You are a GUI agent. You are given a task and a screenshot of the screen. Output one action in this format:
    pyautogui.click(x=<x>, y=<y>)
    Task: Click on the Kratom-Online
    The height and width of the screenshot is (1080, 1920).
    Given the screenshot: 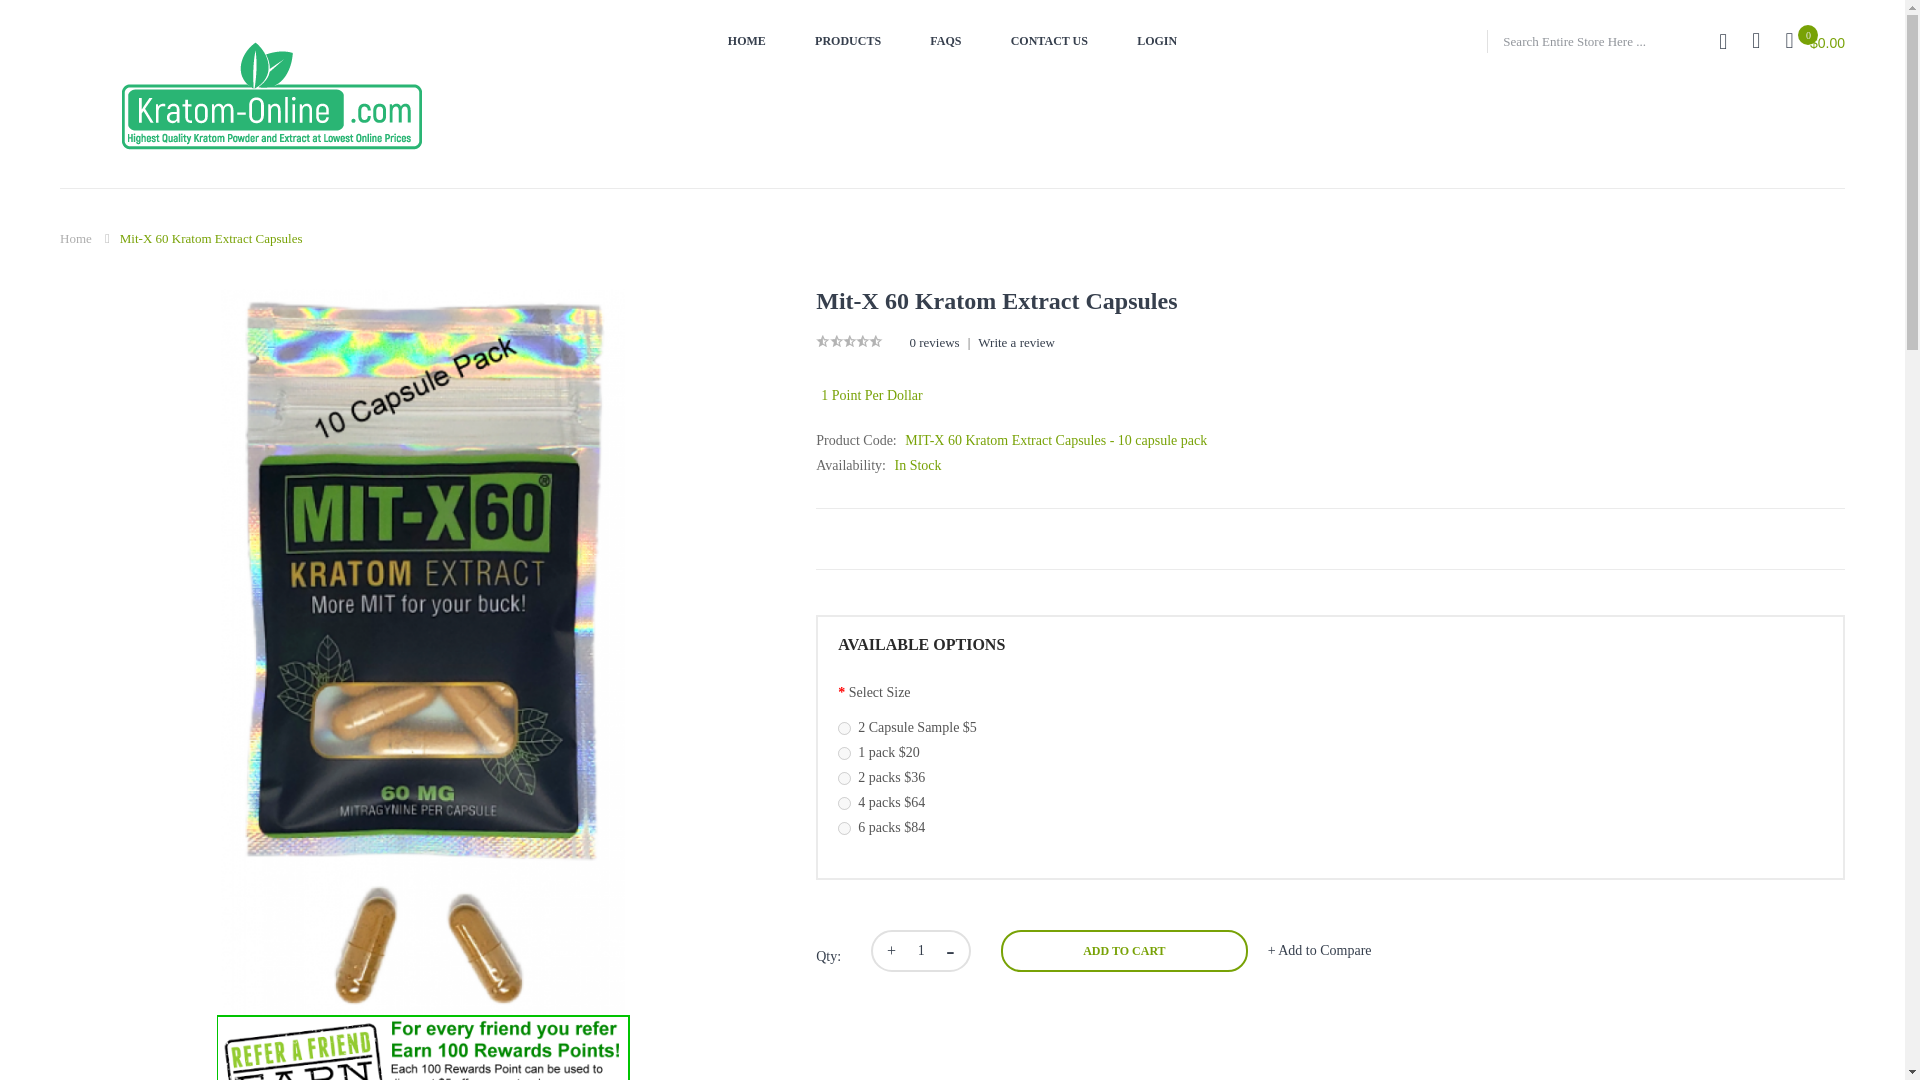 What is the action you would take?
    pyautogui.click(x=272, y=102)
    